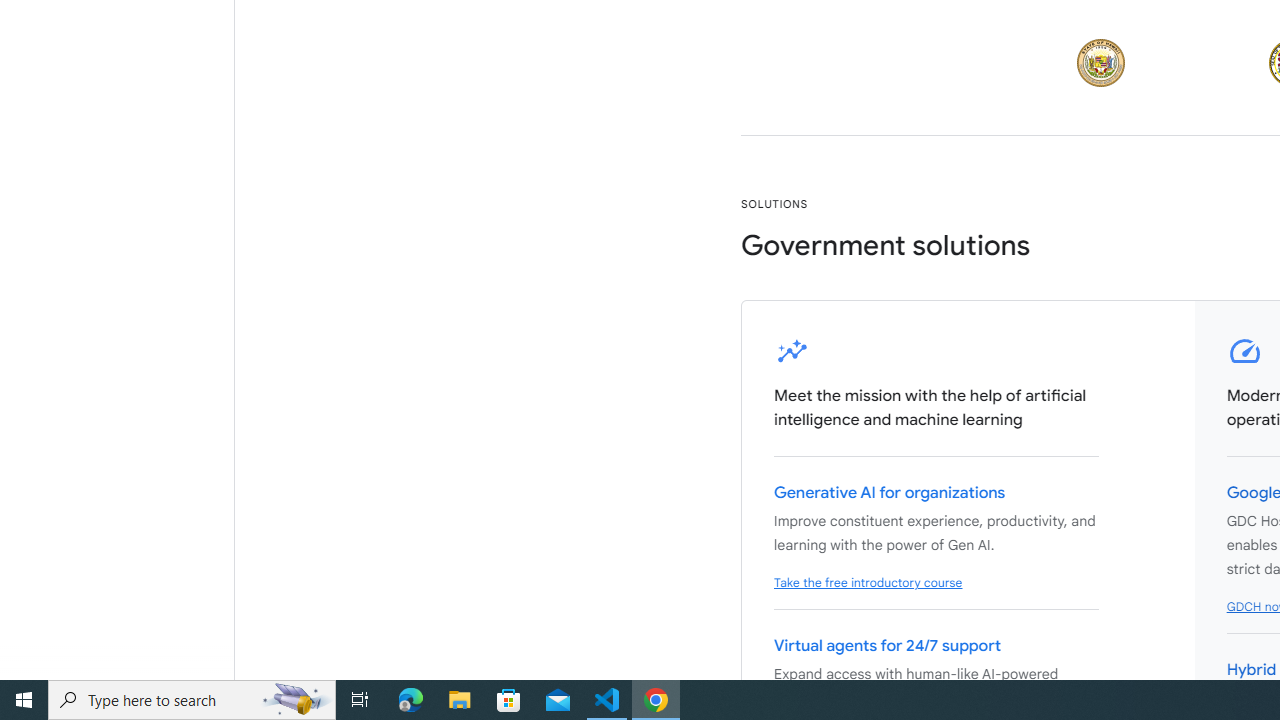 The height and width of the screenshot is (720, 1280). Describe the element at coordinates (1101, 62) in the screenshot. I see `State of Hawaii` at that location.